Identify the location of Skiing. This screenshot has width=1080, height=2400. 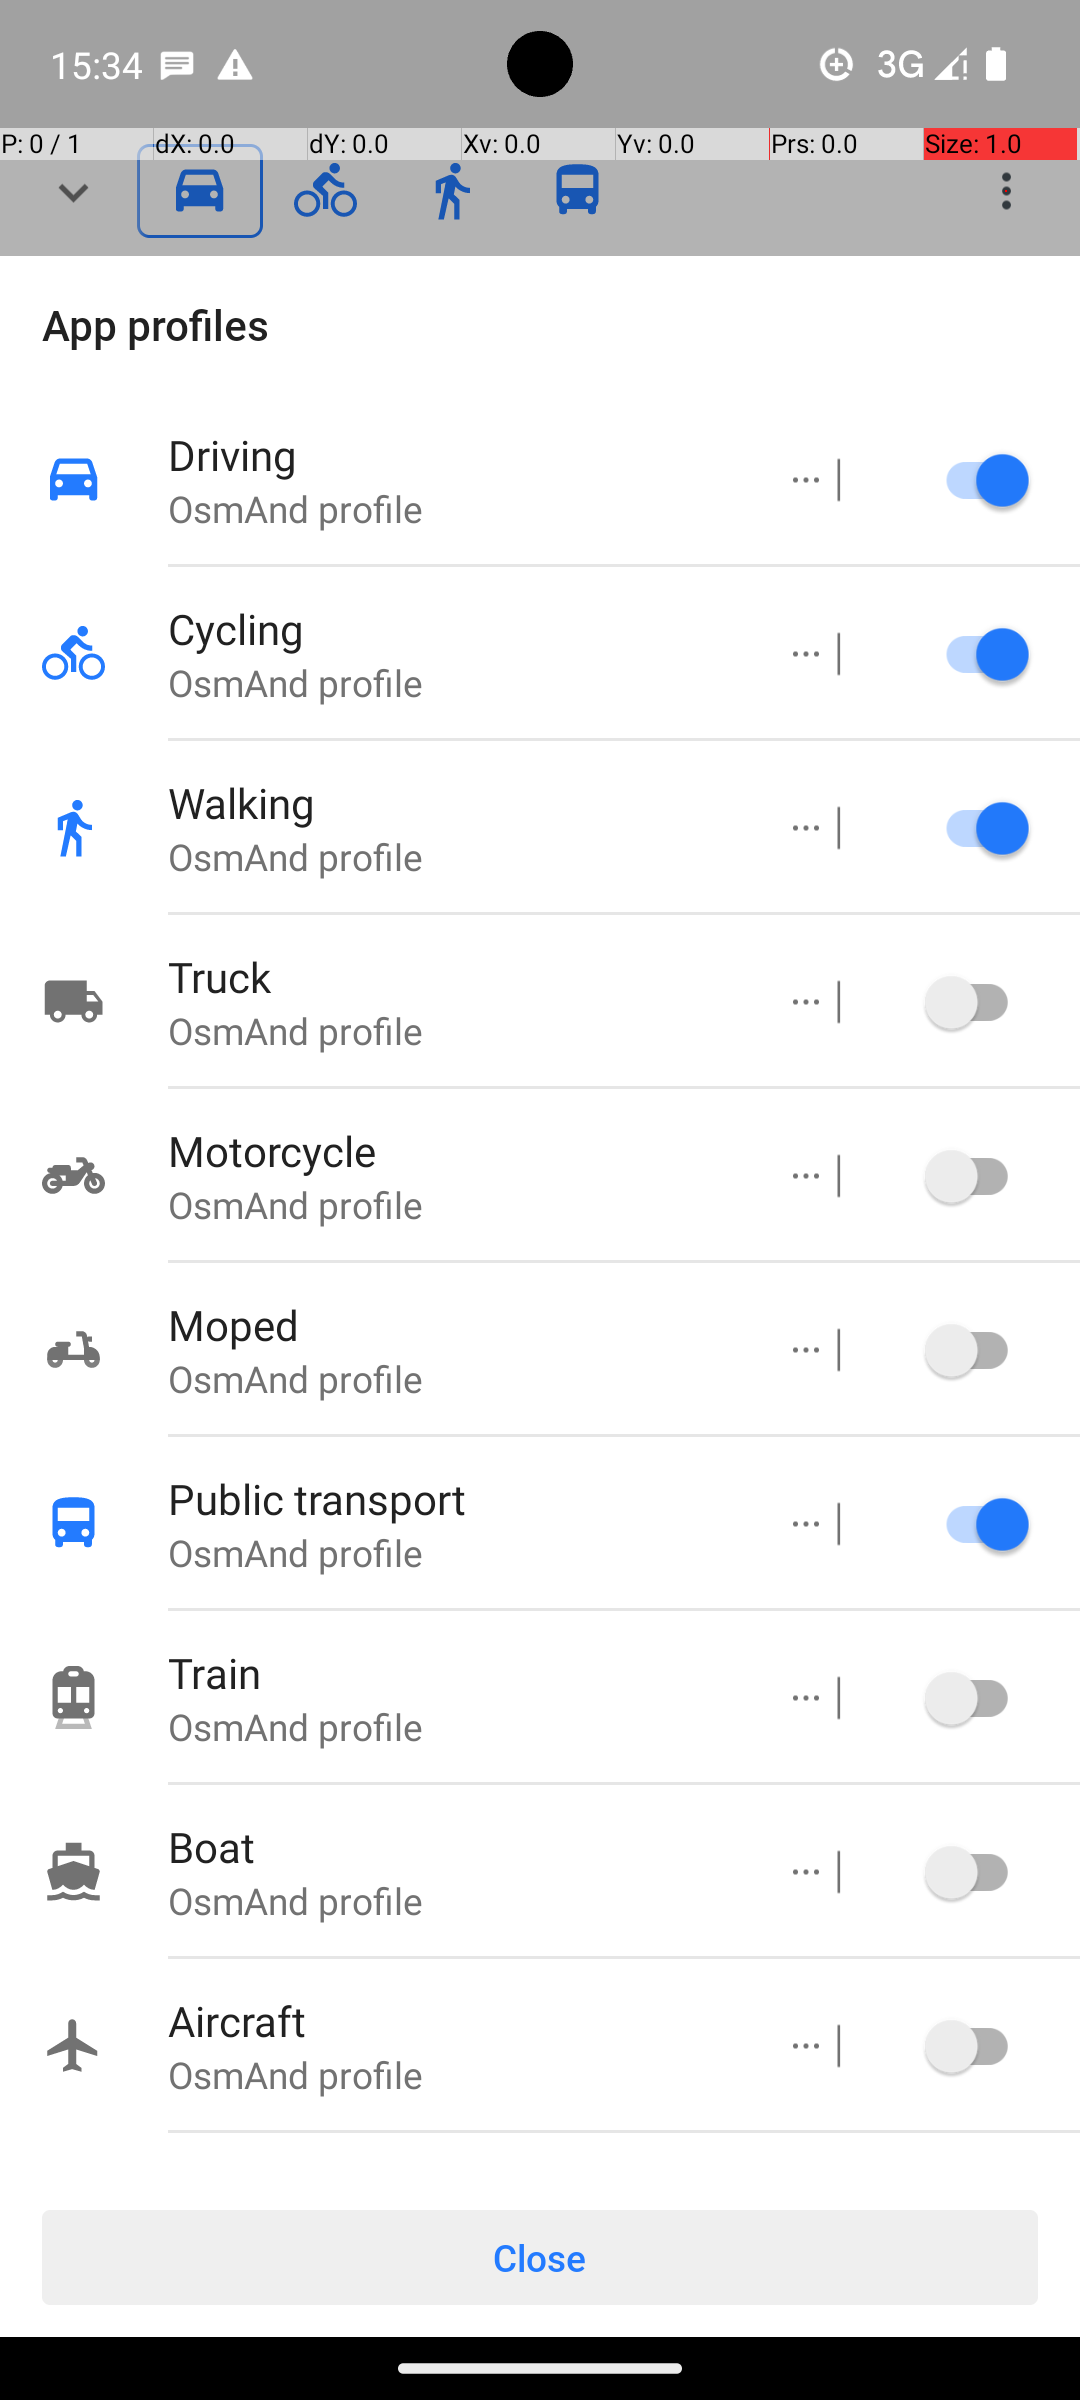
(453, 2172).